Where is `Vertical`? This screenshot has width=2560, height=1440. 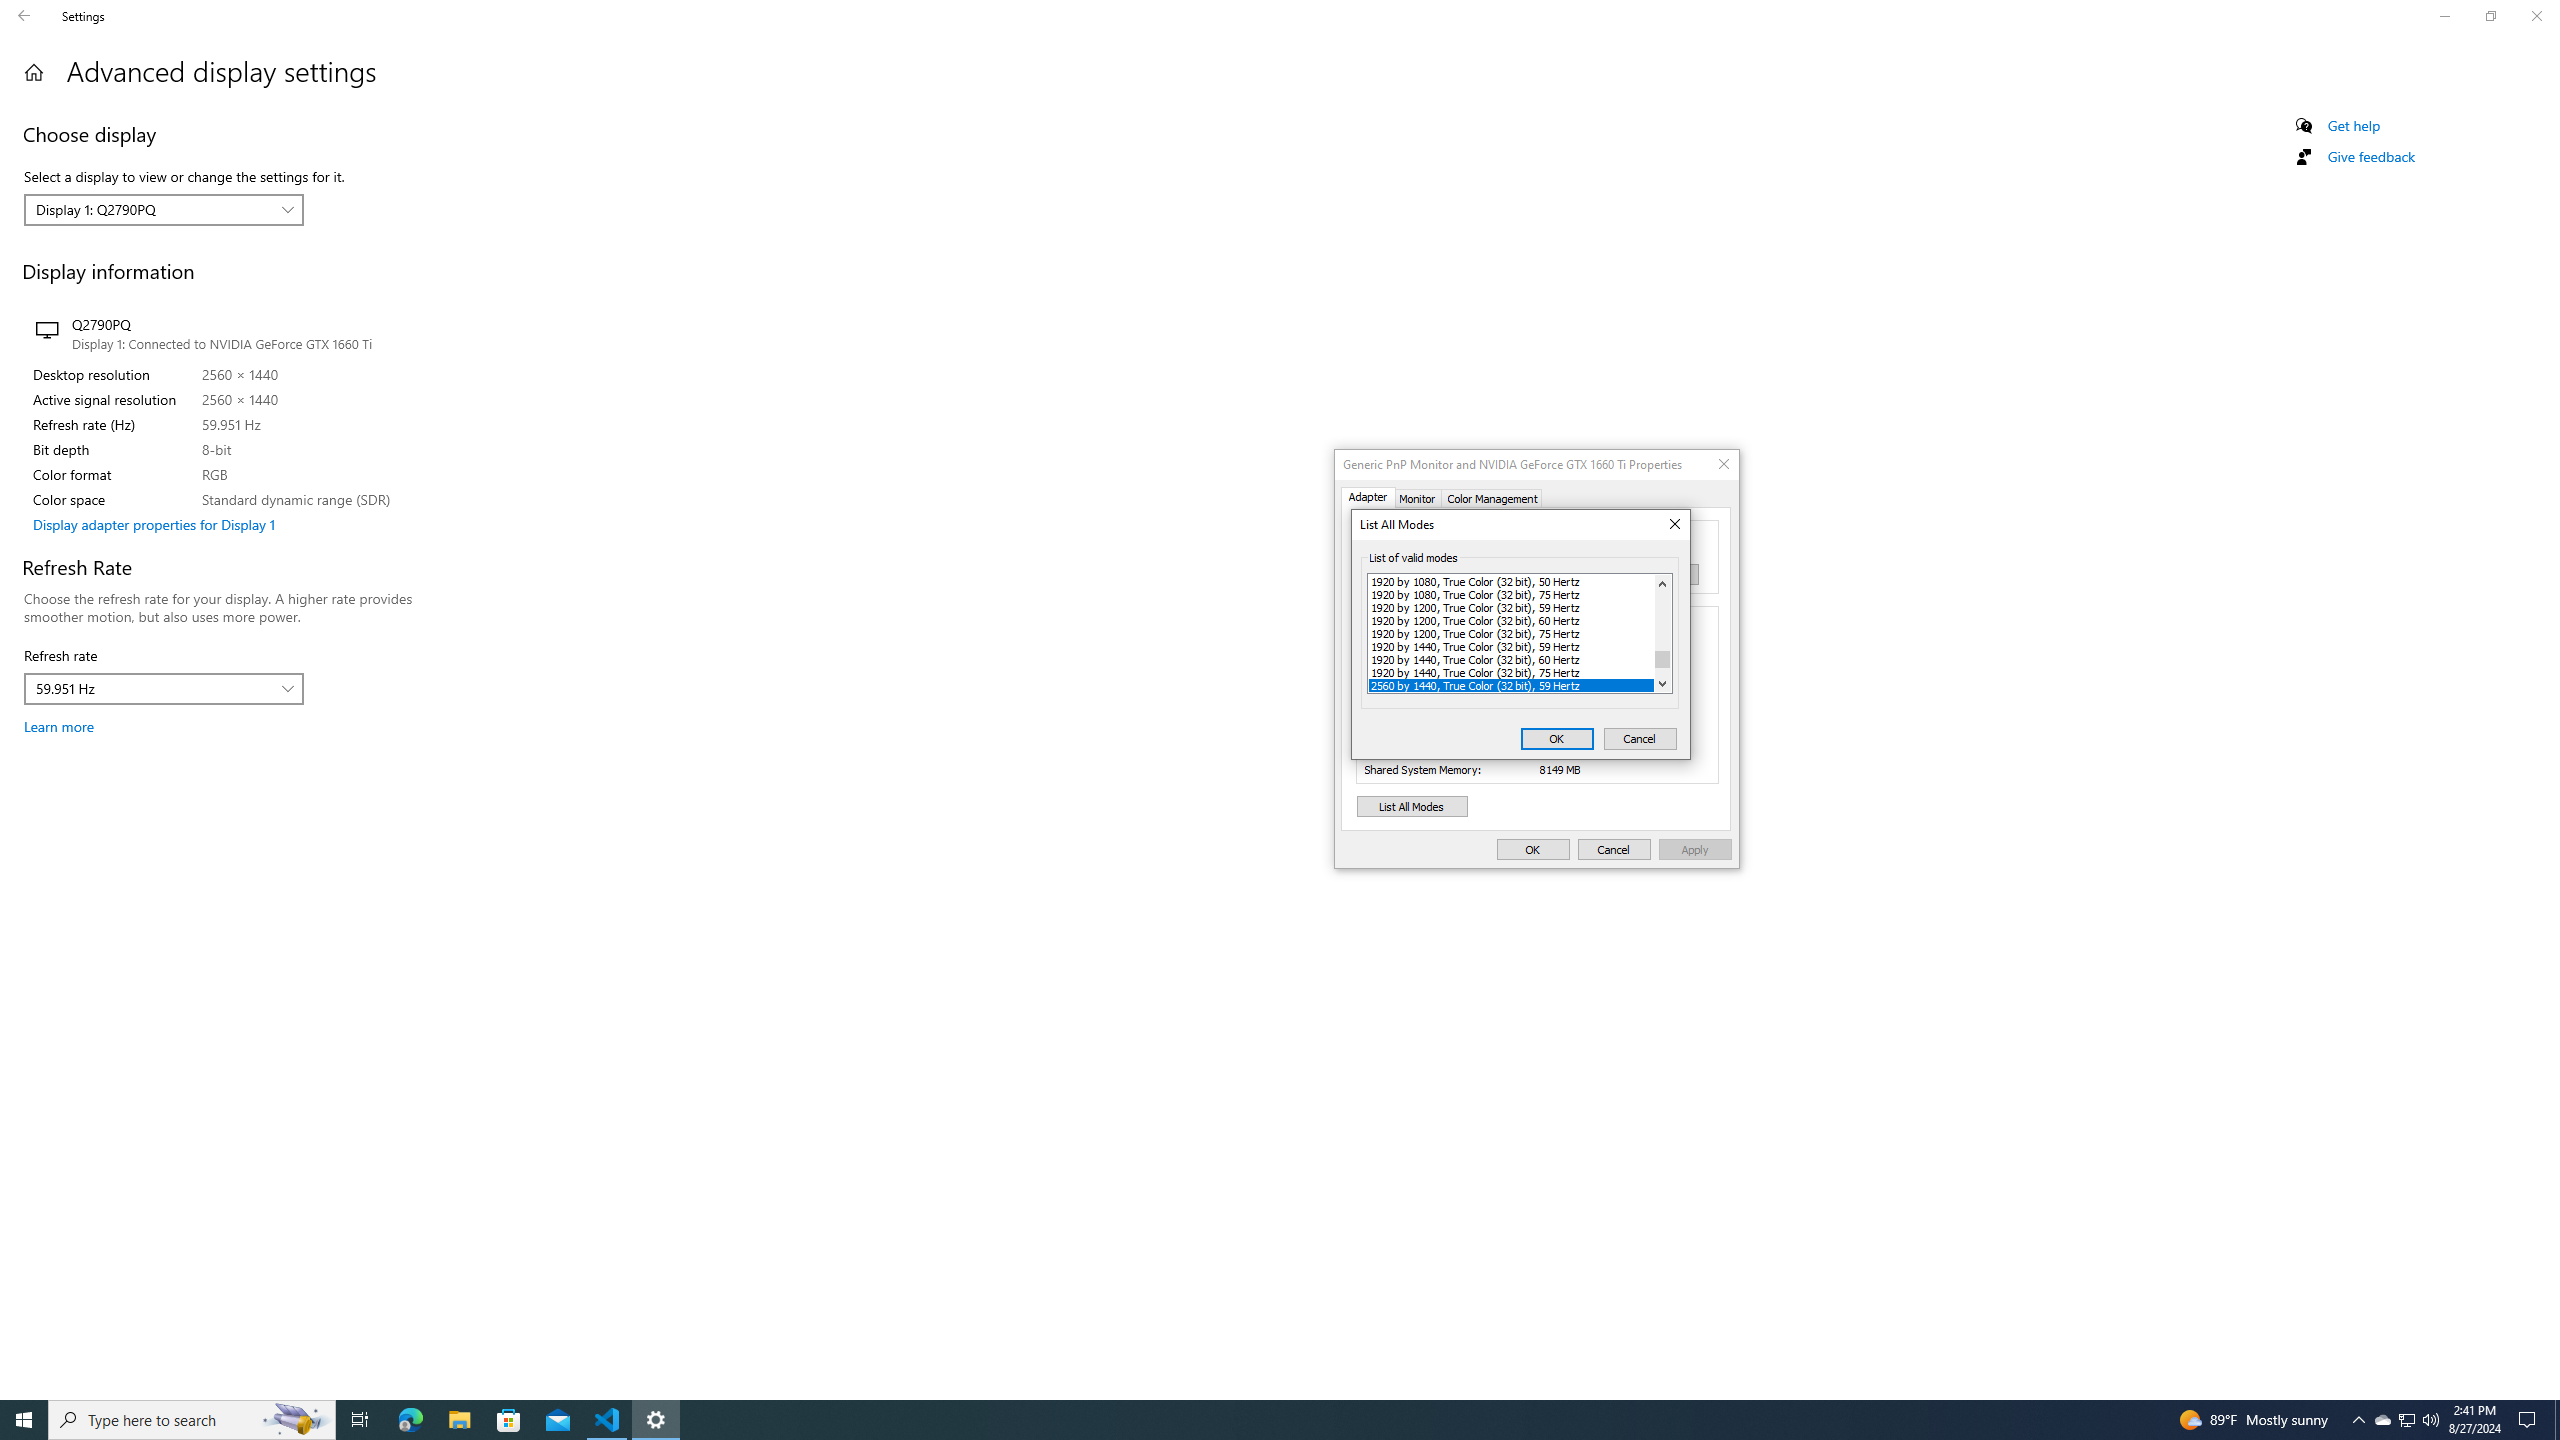
Vertical is located at coordinates (1662, 633).